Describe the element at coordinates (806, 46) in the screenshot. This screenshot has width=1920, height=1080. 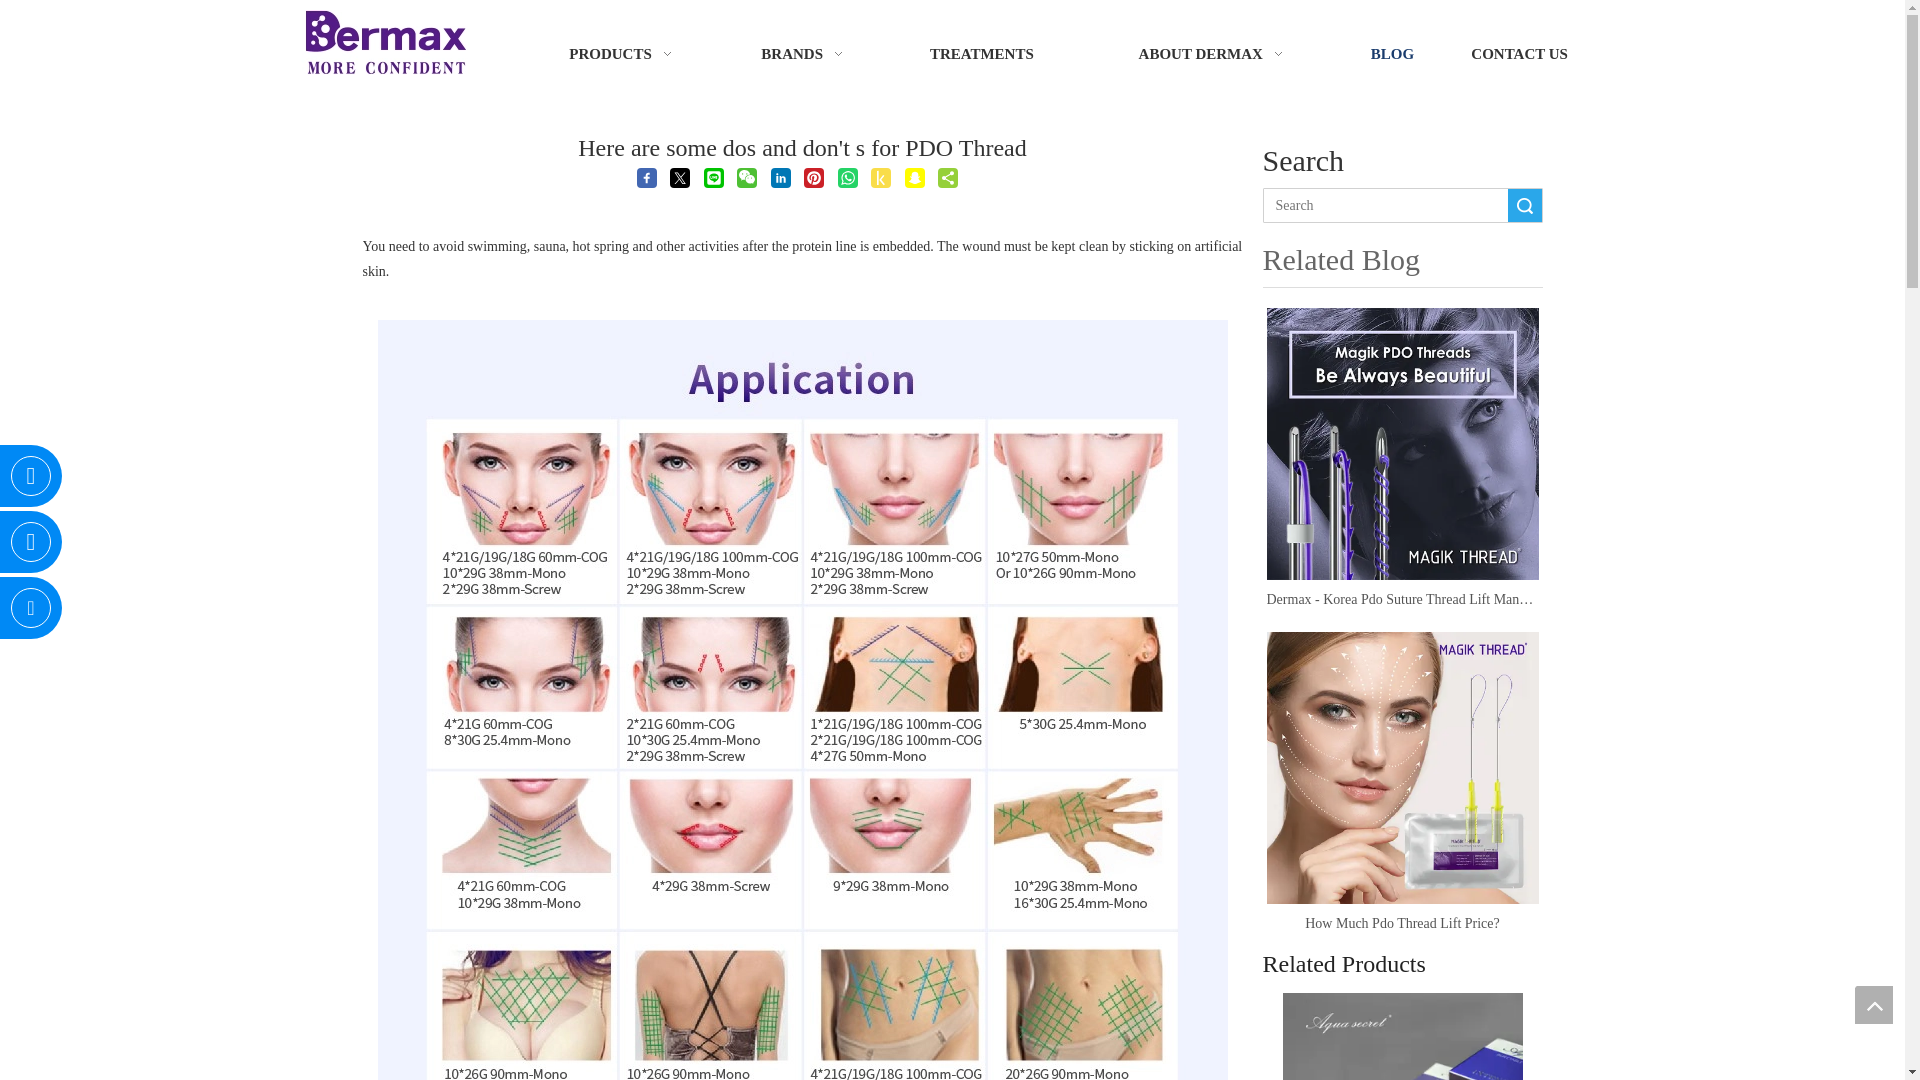
I see `BRANDS  ` at that location.